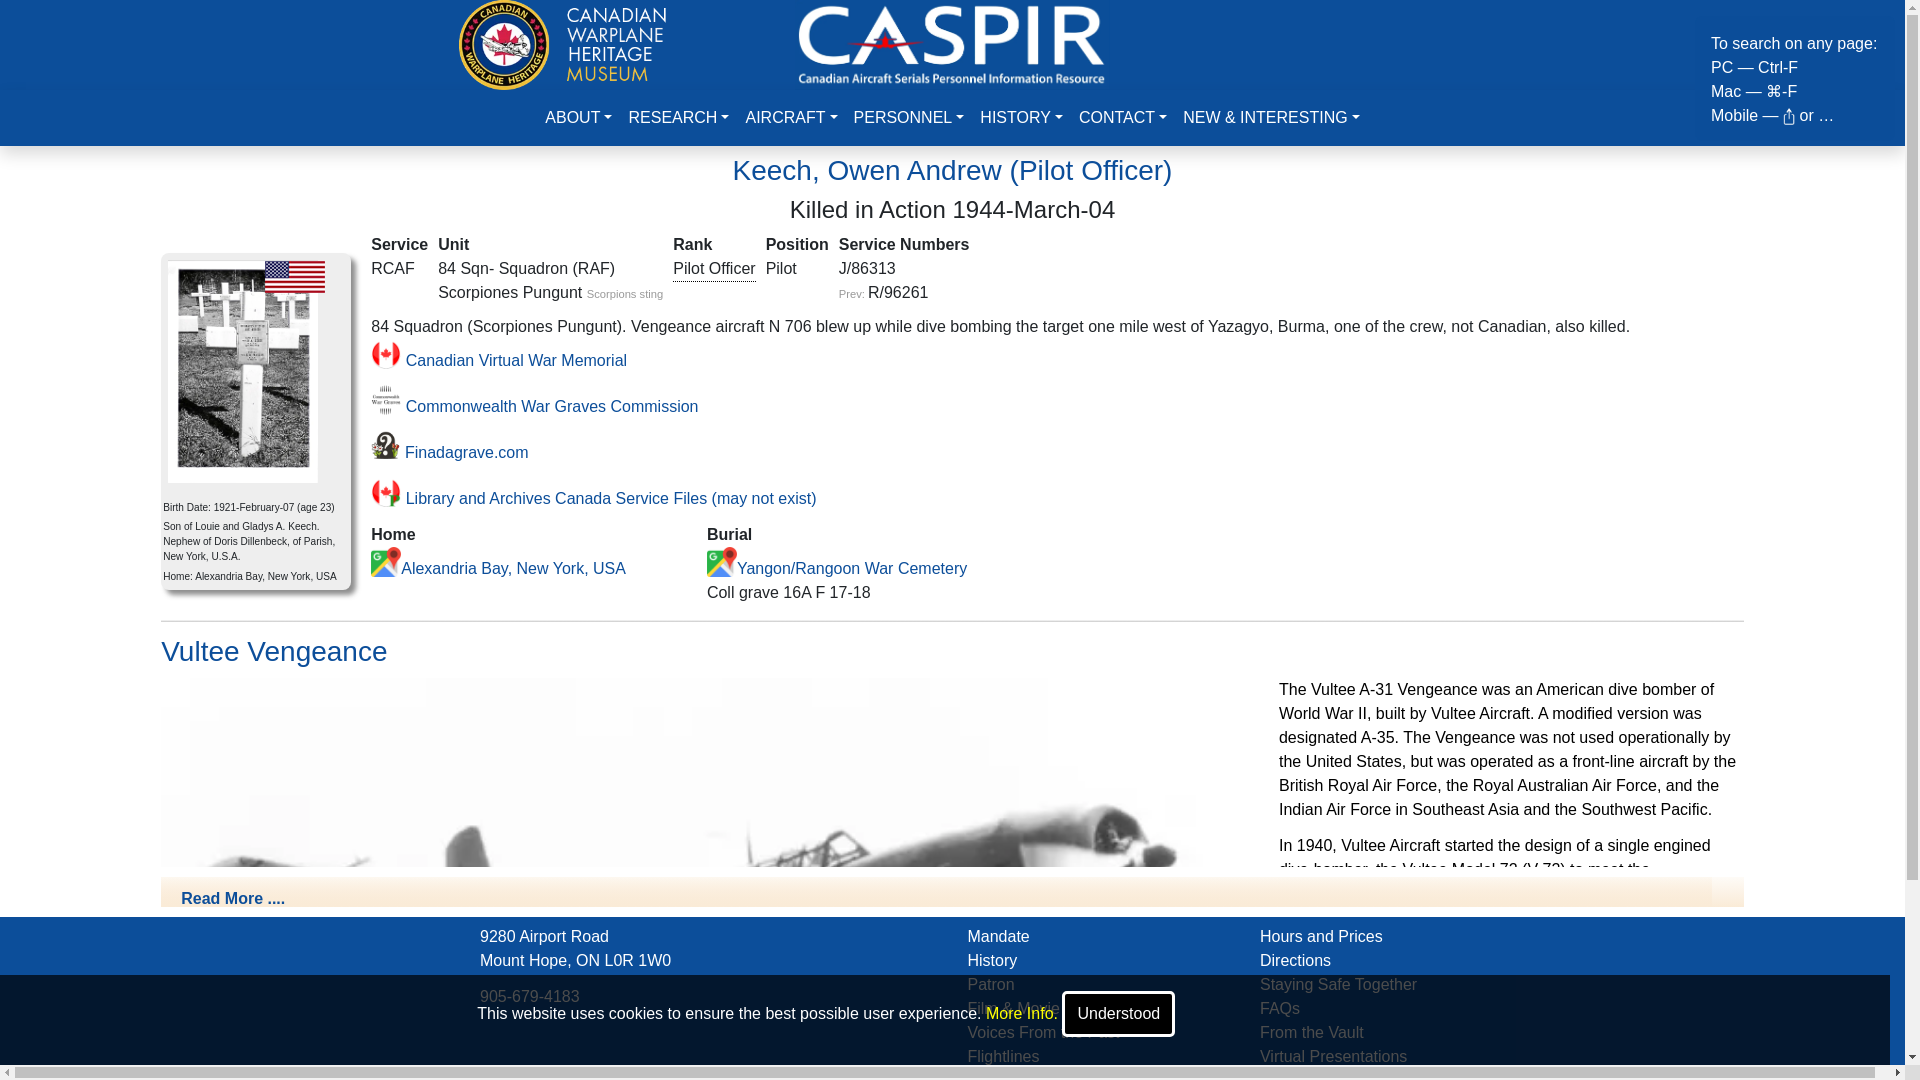 This screenshot has width=1920, height=1080. What do you see at coordinates (790, 118) in the screenshot?
I see `AIRCRAFT` at bounding box center [790, 118].